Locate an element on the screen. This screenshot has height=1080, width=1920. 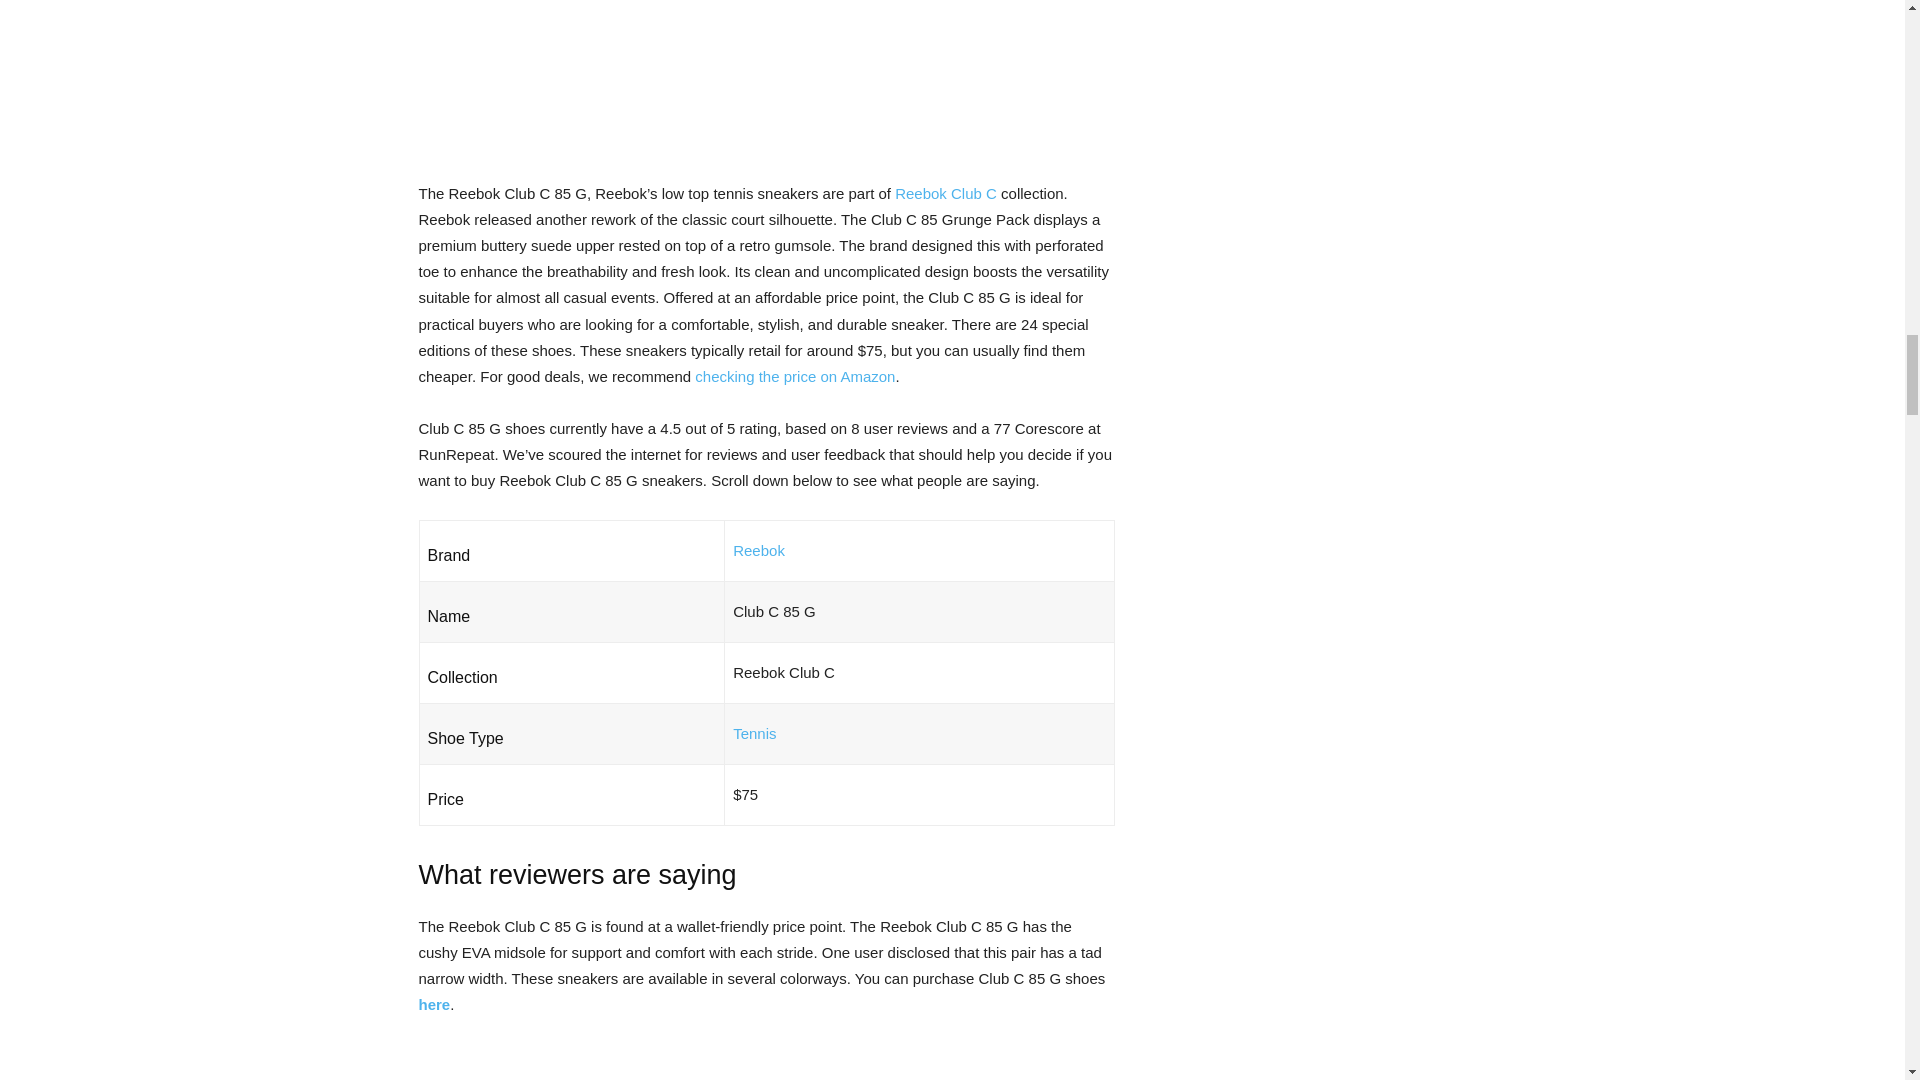
buy Club C 85 G is located at coordinates (434, 1004).